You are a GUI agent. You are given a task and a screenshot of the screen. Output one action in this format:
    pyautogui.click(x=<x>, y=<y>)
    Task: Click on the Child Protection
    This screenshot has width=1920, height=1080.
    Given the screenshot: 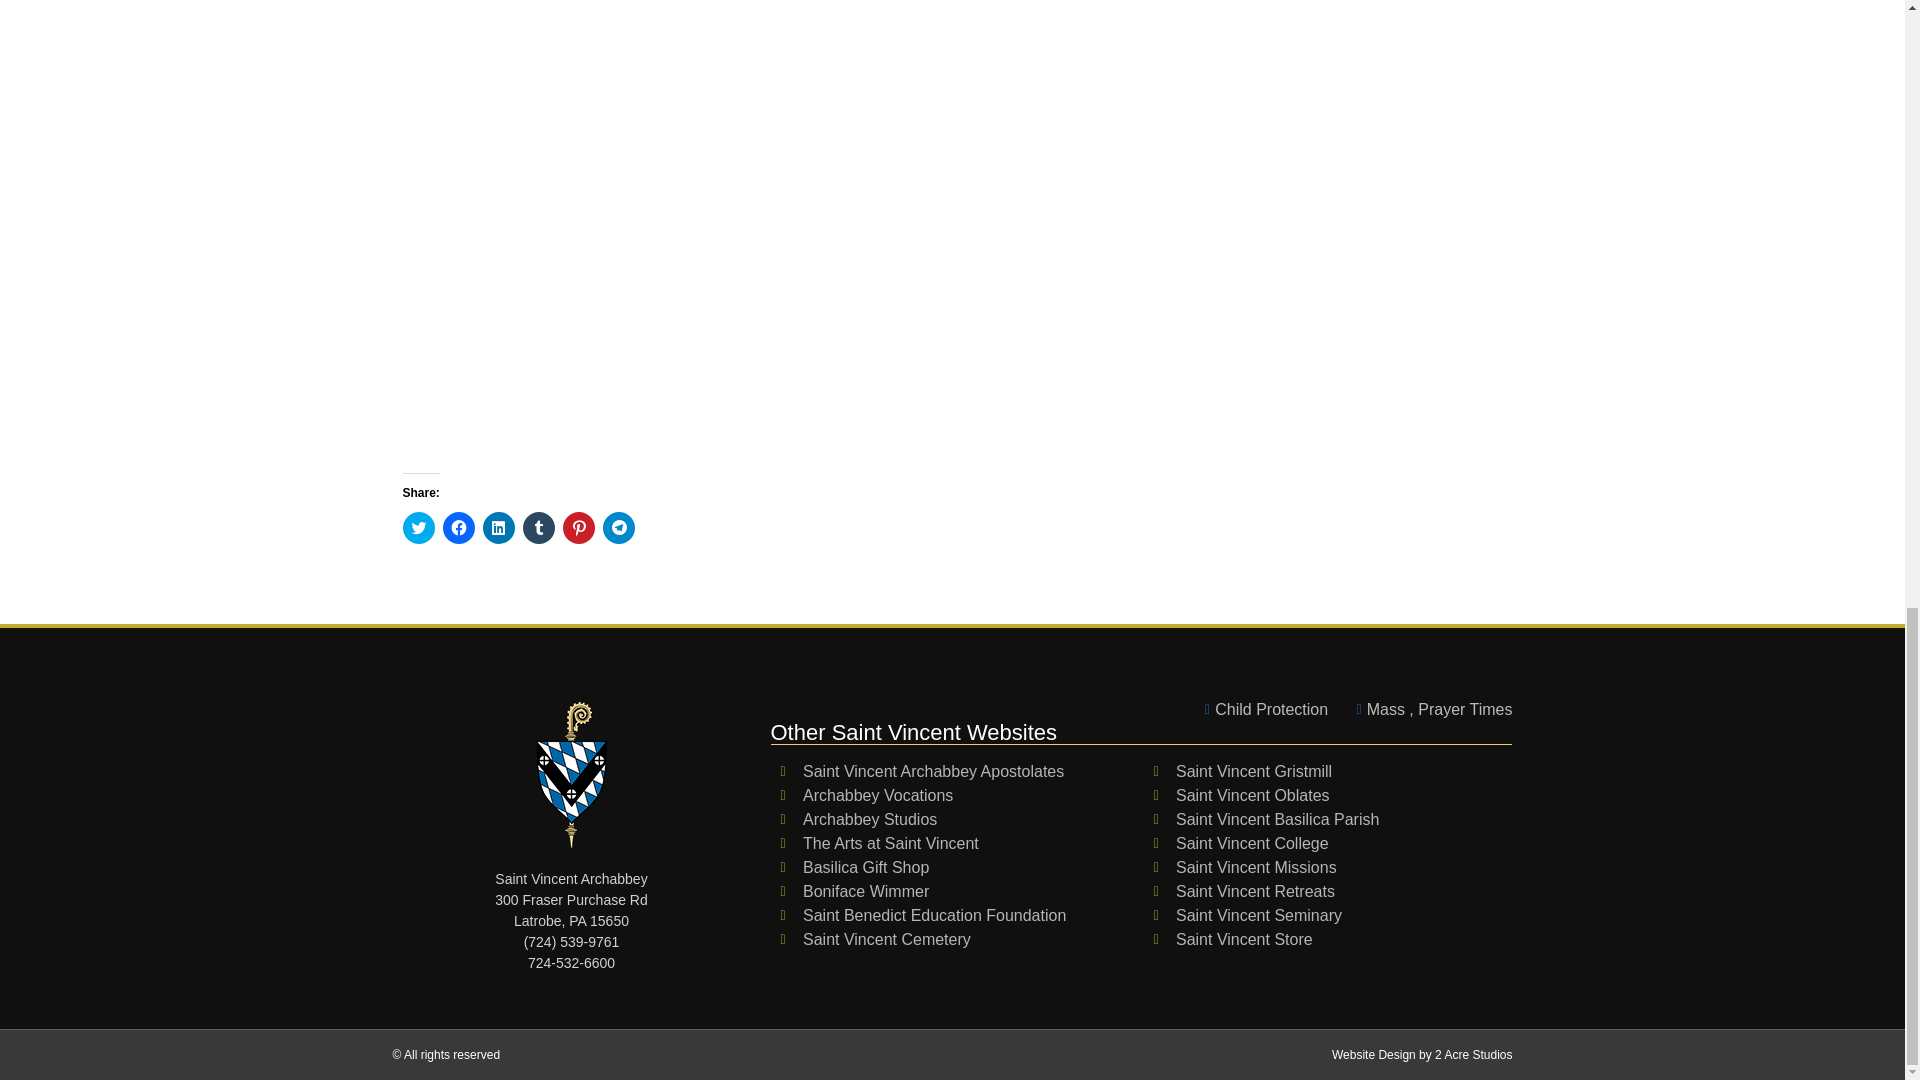 What is the action you would take?
    pyautogui.click(x=1260, y=710)
    